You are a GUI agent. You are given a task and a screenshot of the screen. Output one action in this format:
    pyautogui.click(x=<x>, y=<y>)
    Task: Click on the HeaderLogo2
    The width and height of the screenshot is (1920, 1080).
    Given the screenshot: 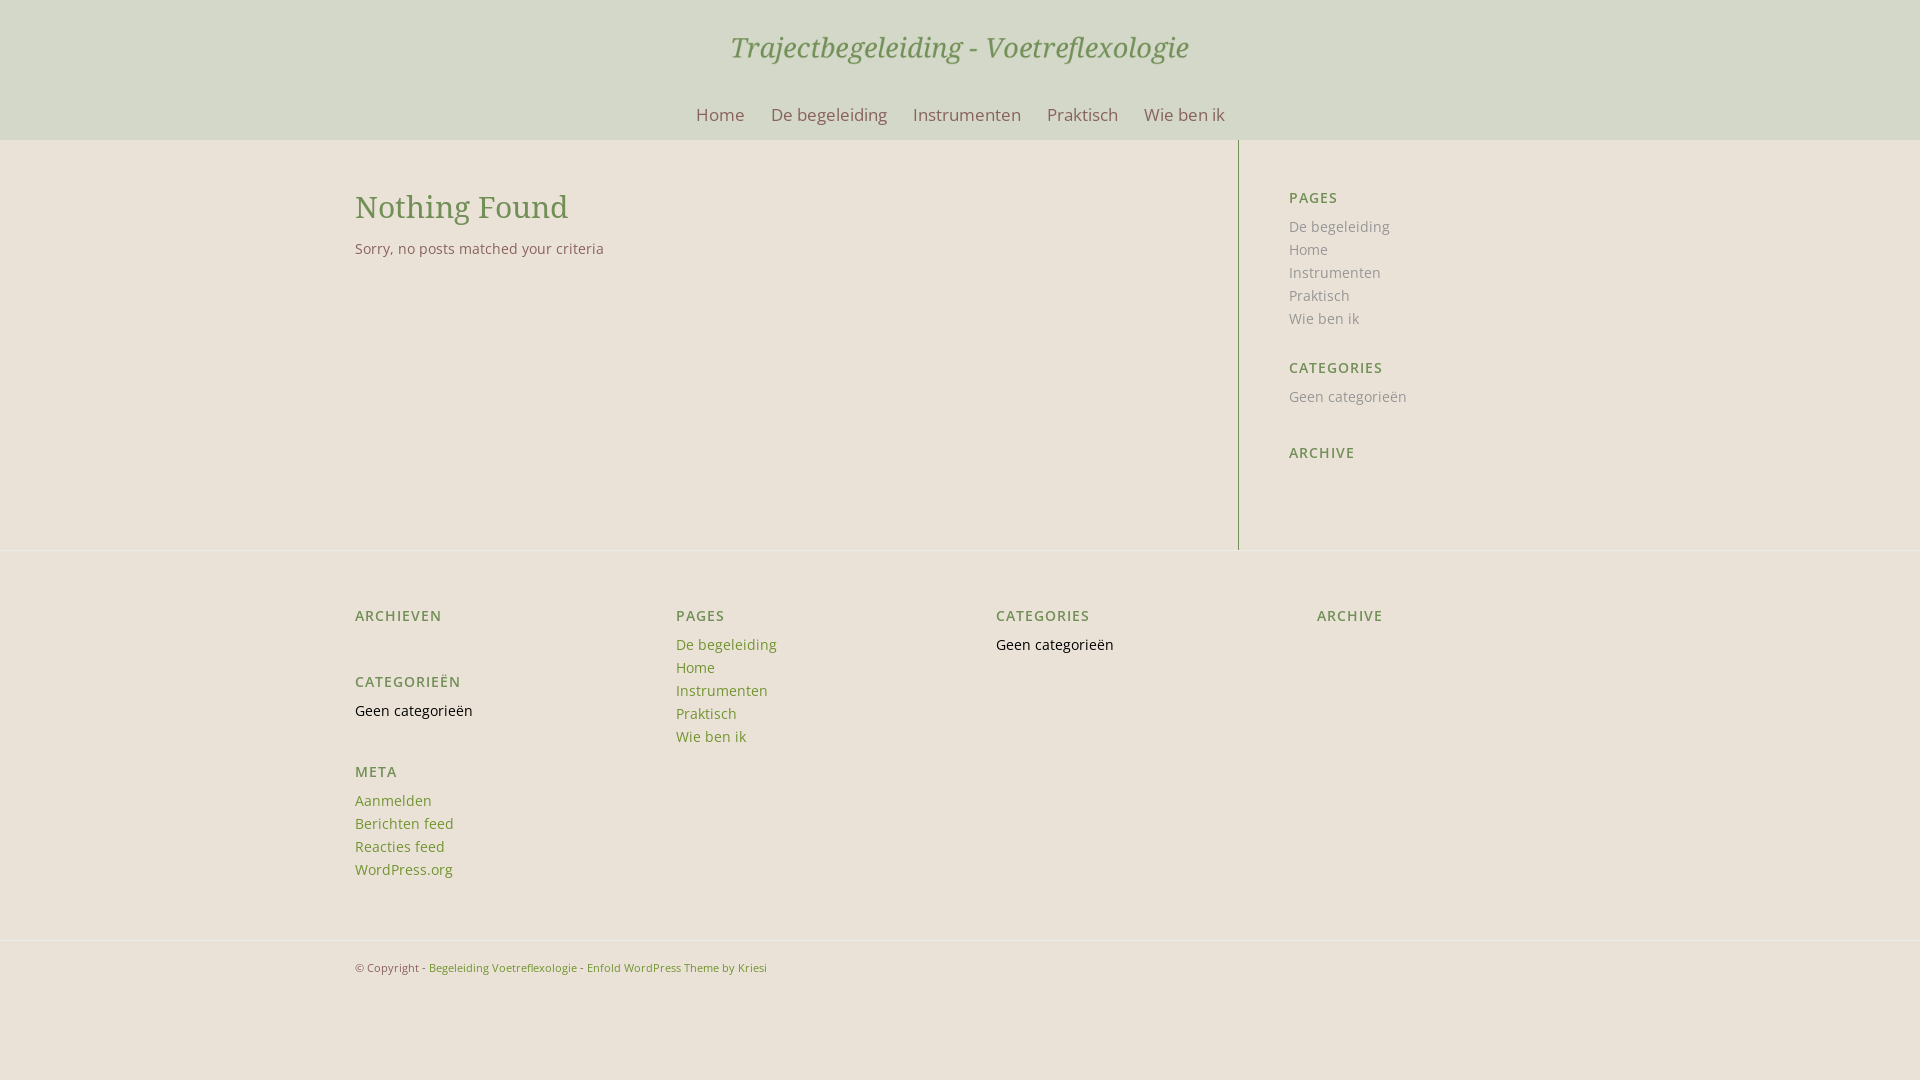 What is the action you would take?
    pyautogui.click(x=960, y=44)
    